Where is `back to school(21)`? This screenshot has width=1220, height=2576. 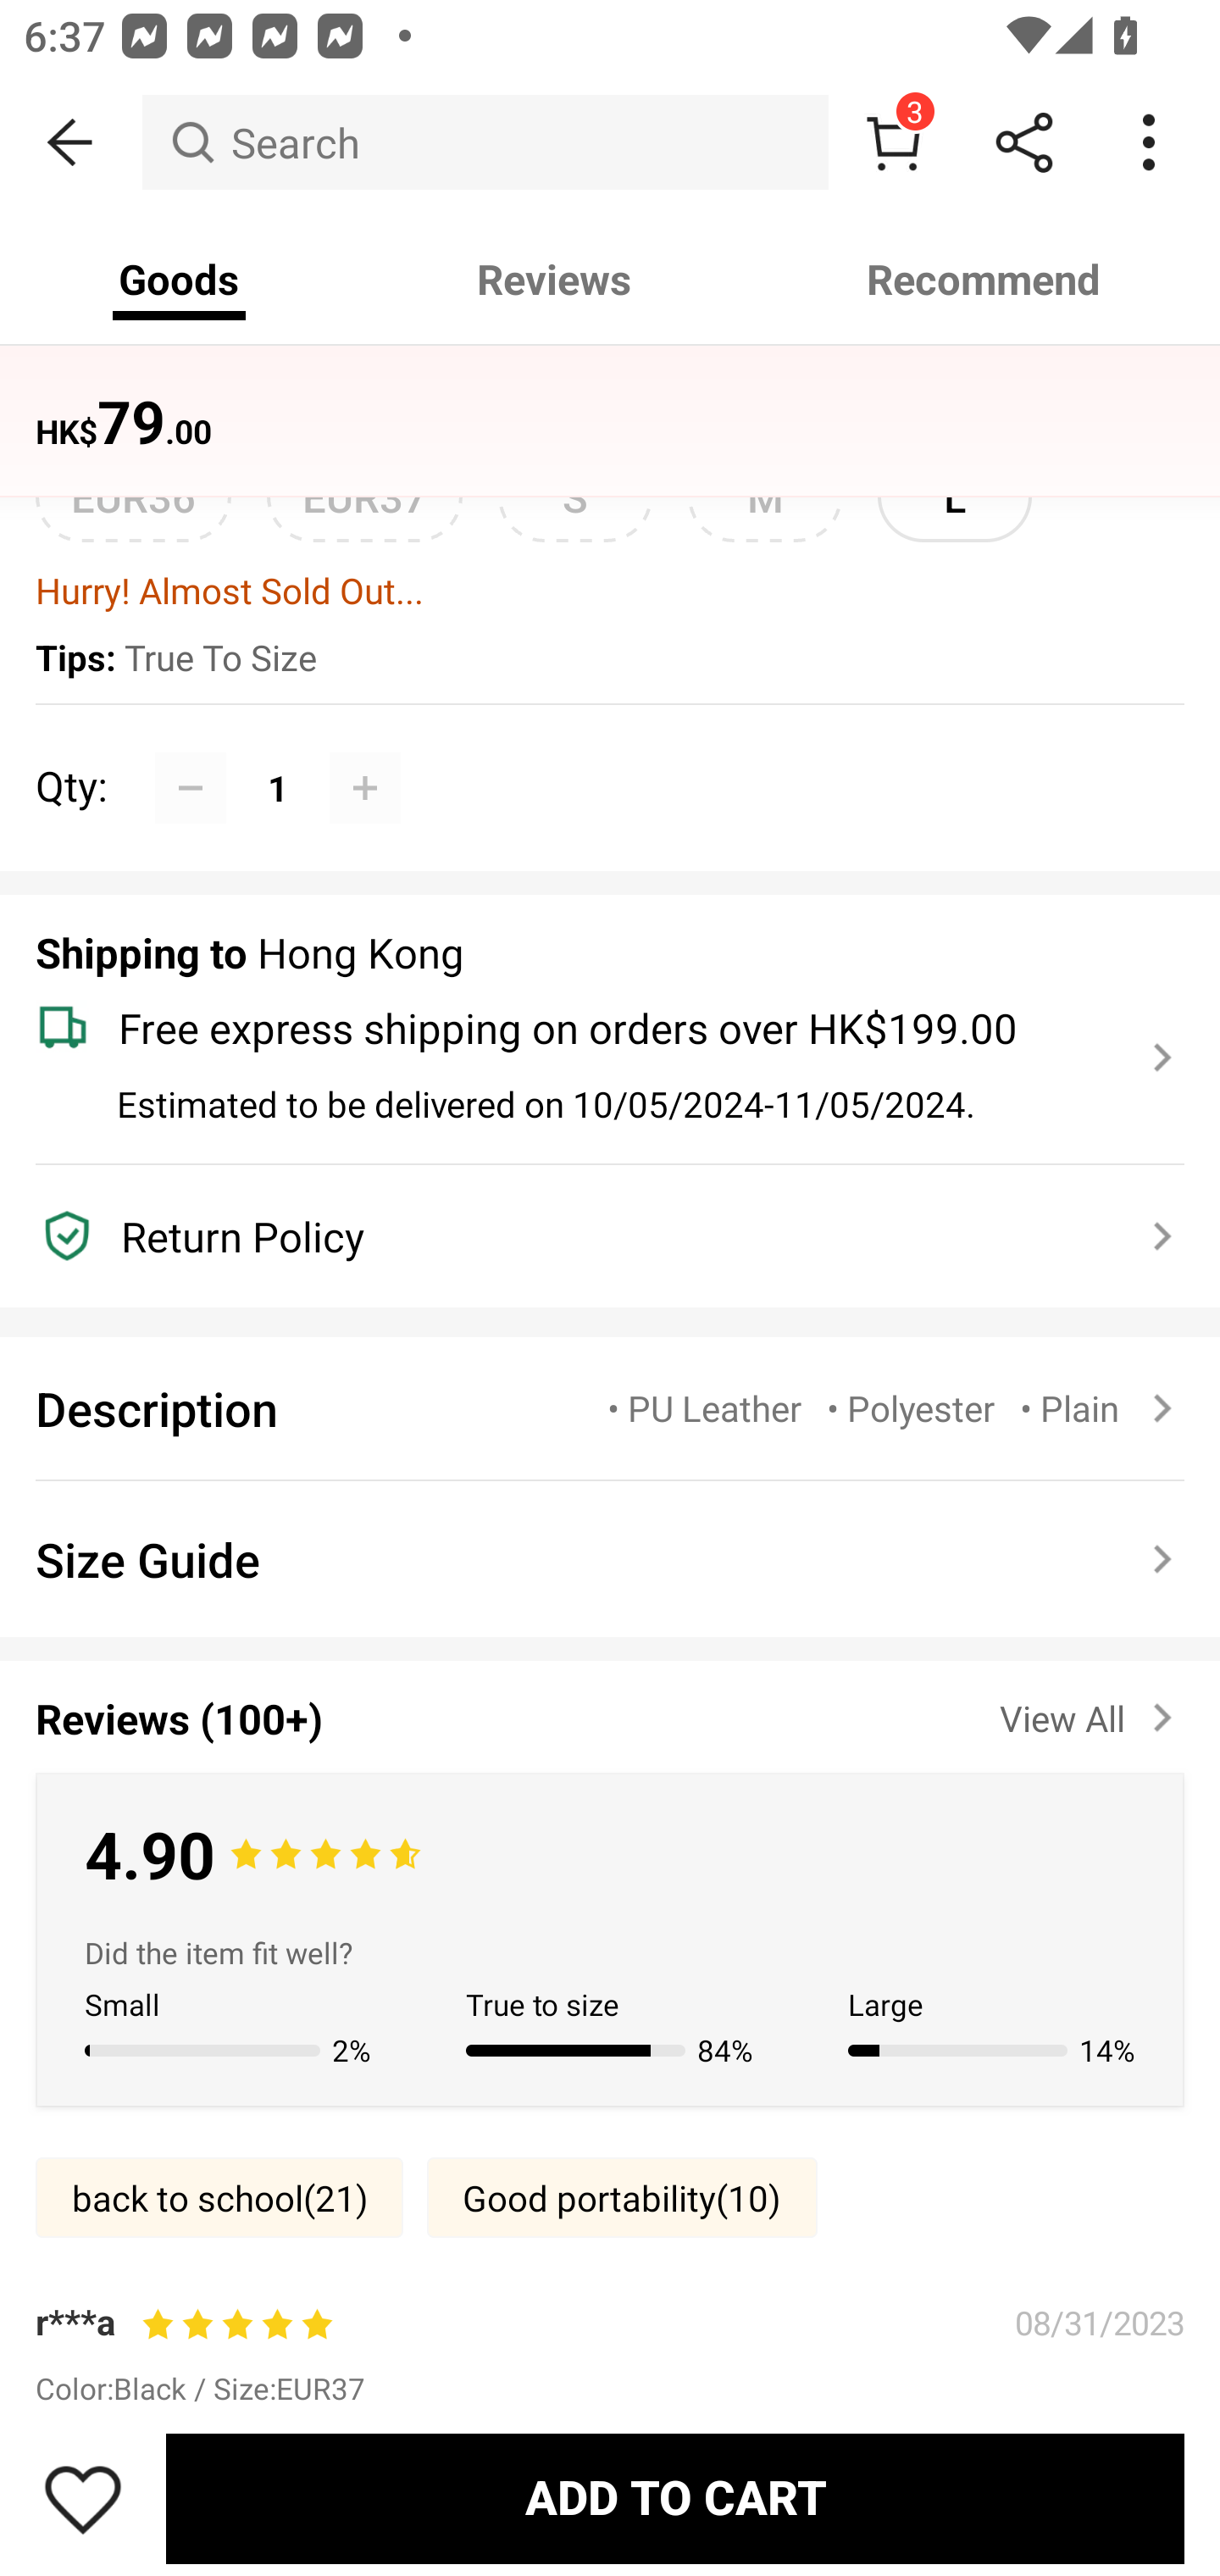
back to school(21) is located at coordinates (219, 2198).